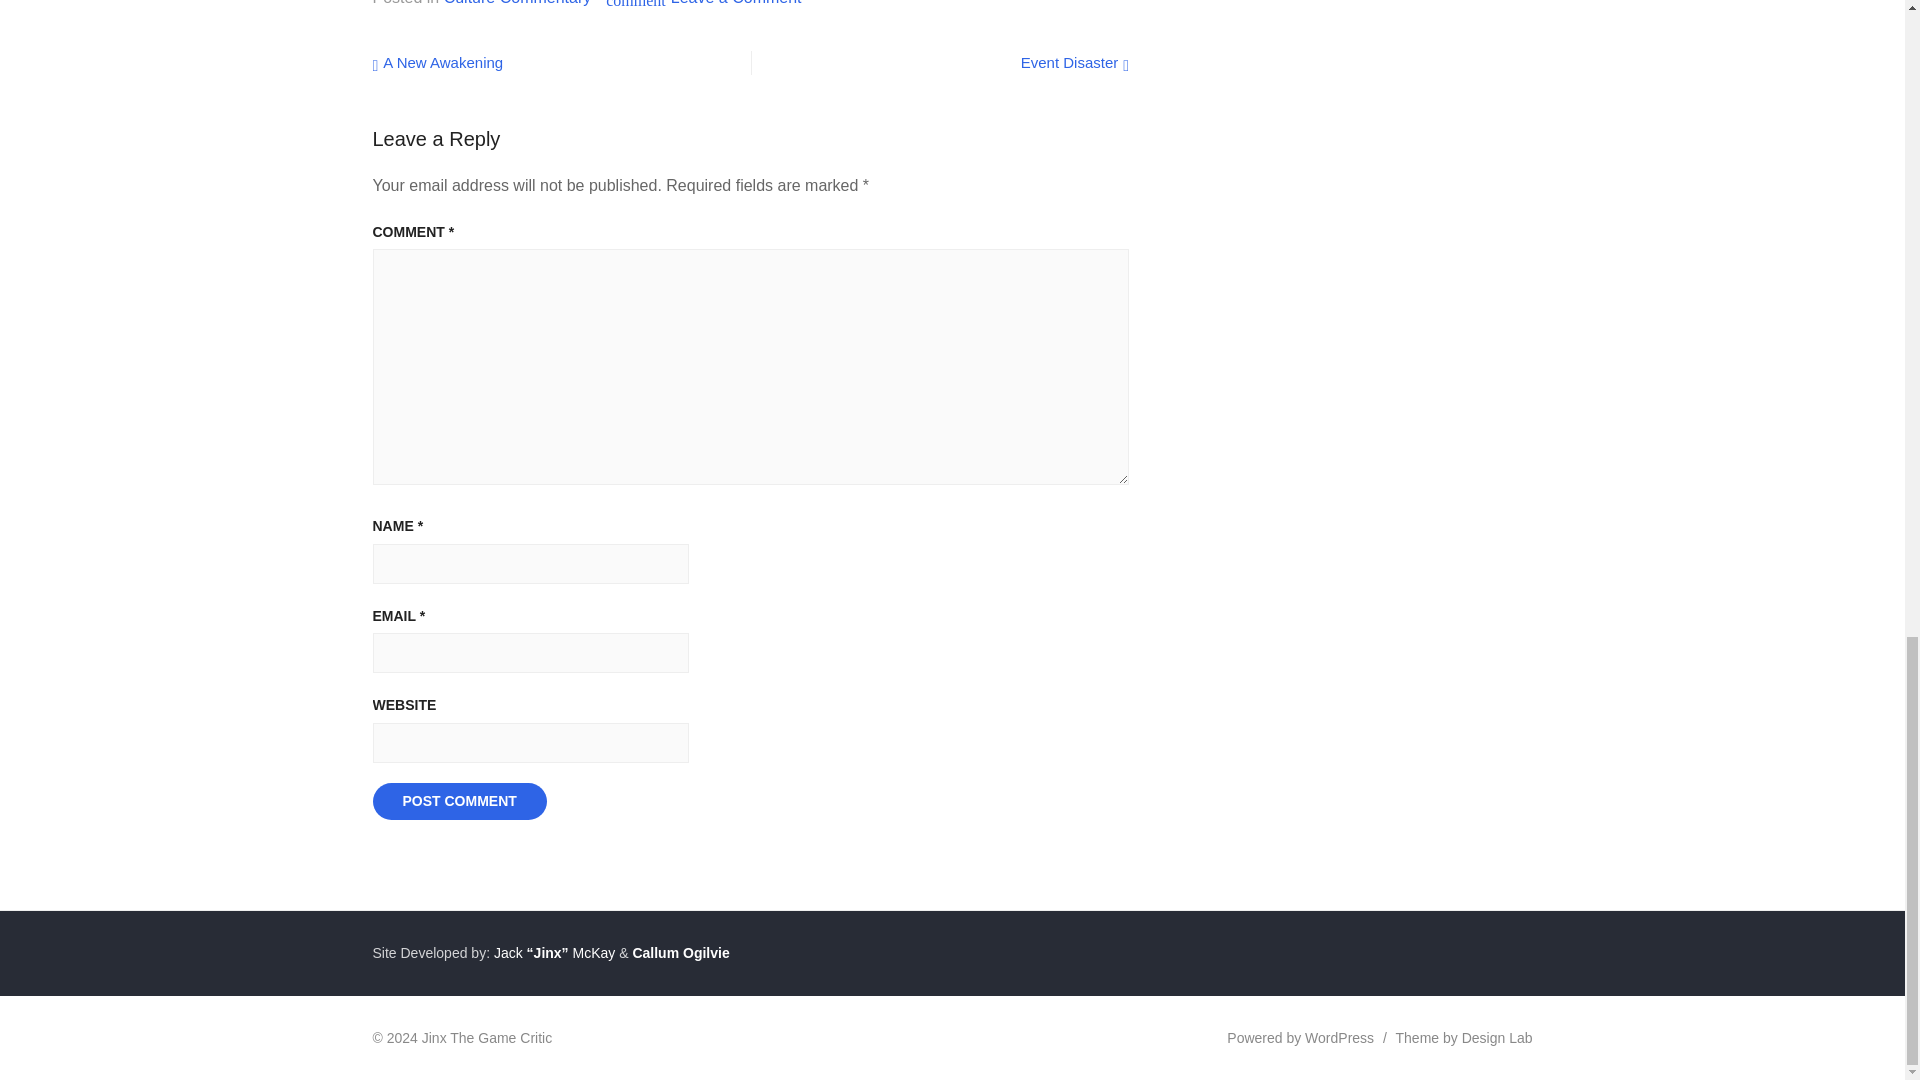 The image size is (1920, 1080). What do you see at coordinates (506, 953) in the screenshot?
I see `A New Awakening` at bounding box center [506, 953].